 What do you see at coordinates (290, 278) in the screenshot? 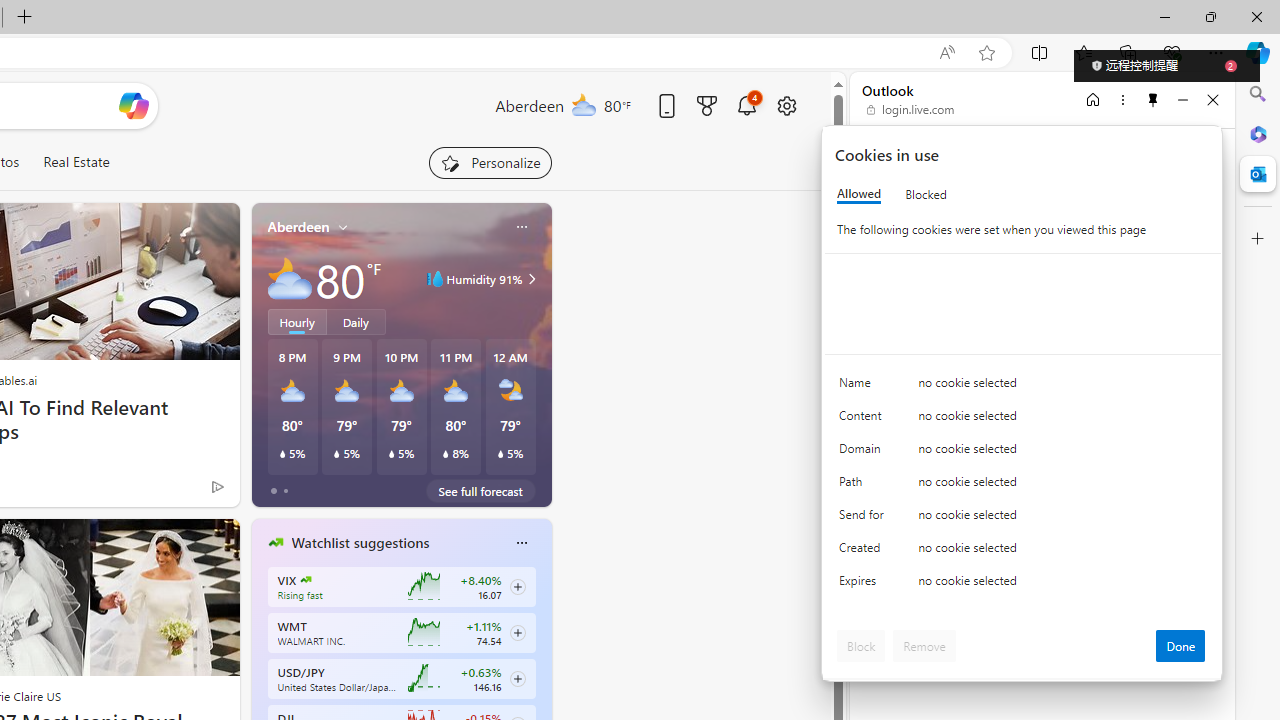
I see `Mostly cloudy` at bounding box center [290, 278].